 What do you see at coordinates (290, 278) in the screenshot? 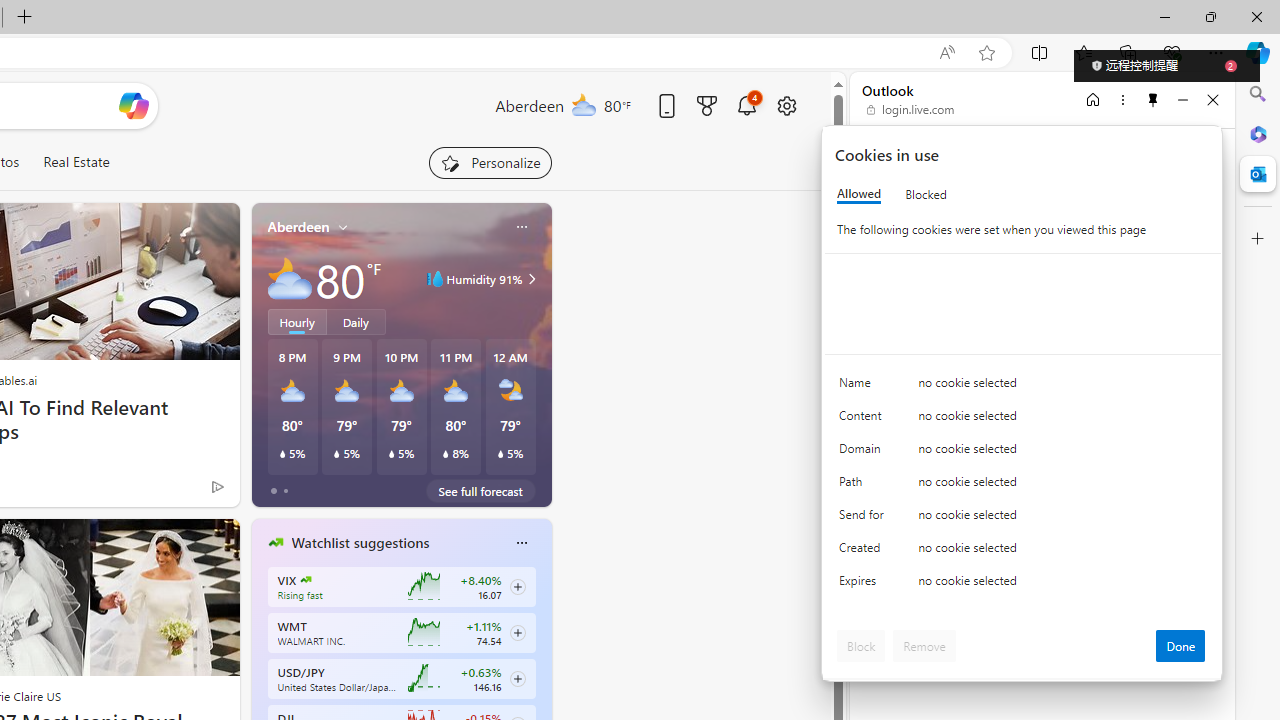
I see `Mostly cloudy` at bounding box center [290, 278].